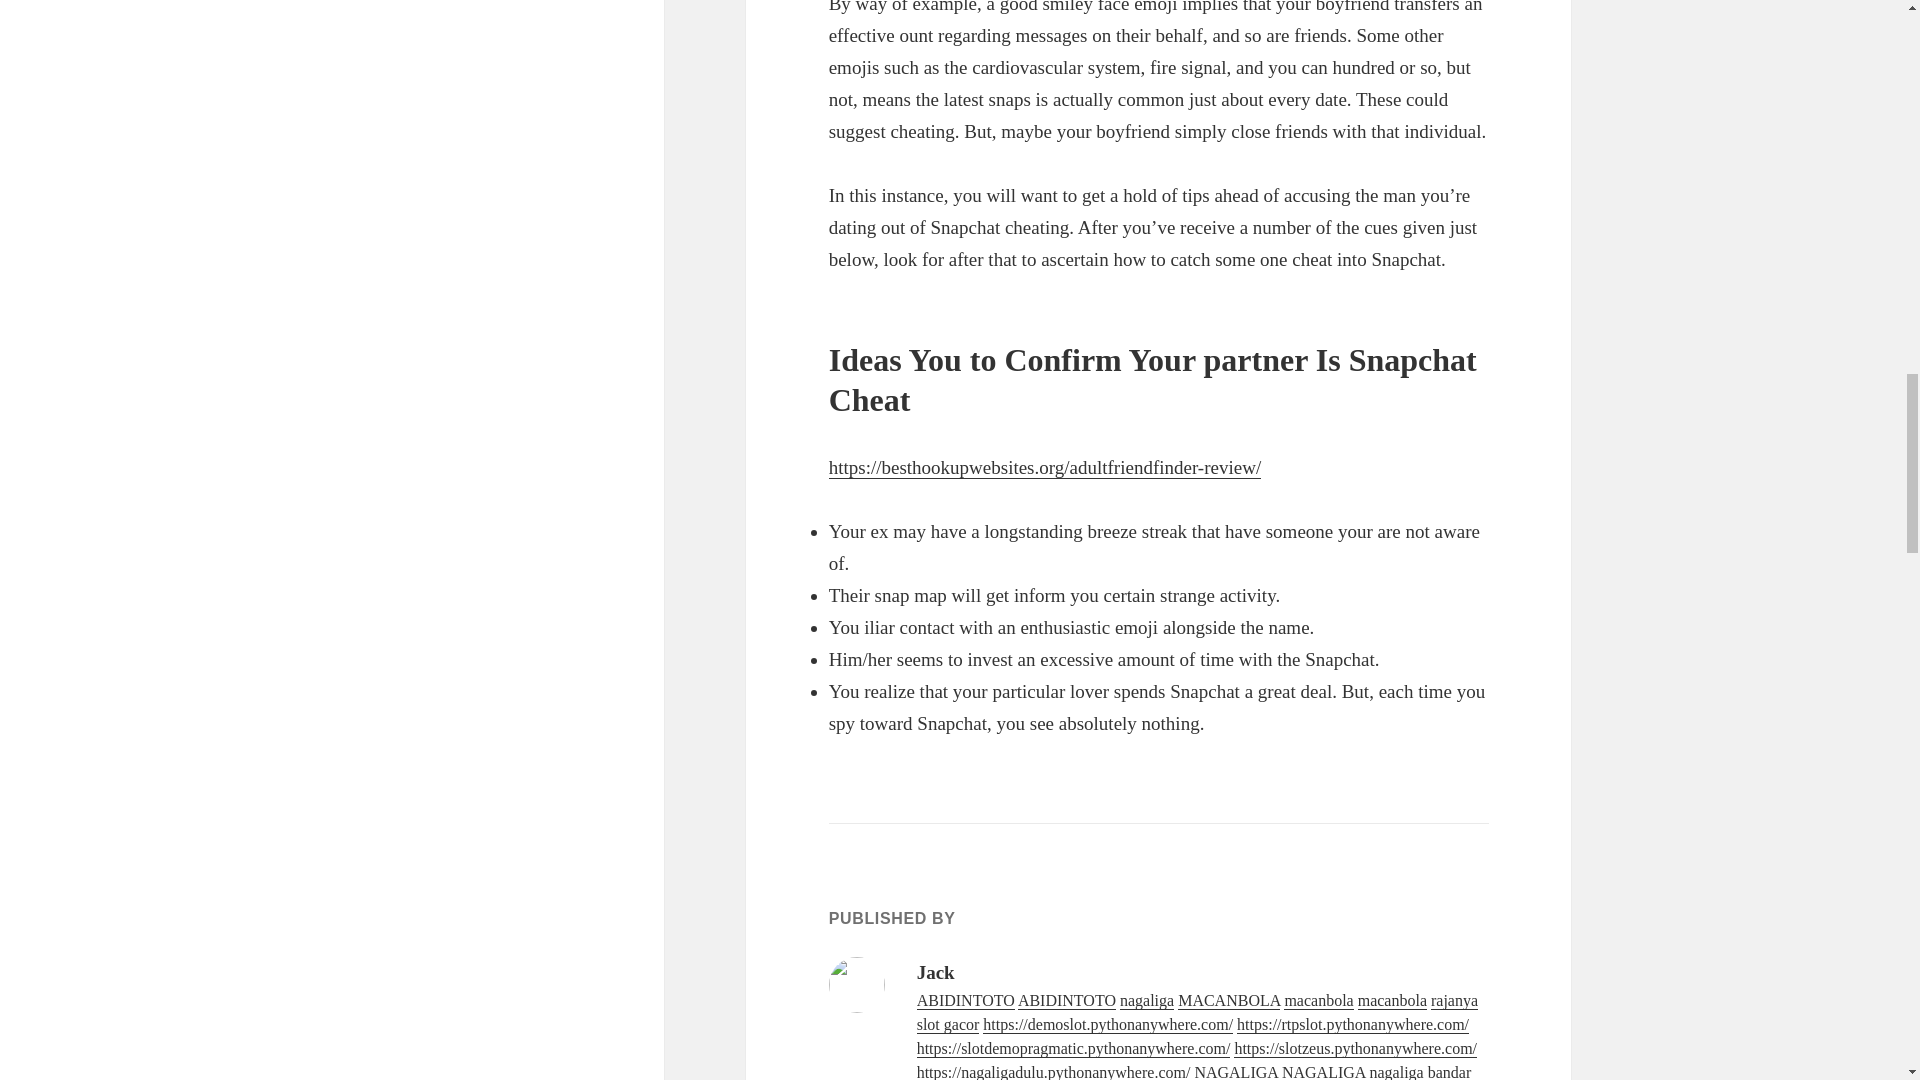 This screenshot has height=1080, width=1920. Describe the element at coordinates (1066, 1000) in the screenshot. I see `ABIDINTOTO` at that location.